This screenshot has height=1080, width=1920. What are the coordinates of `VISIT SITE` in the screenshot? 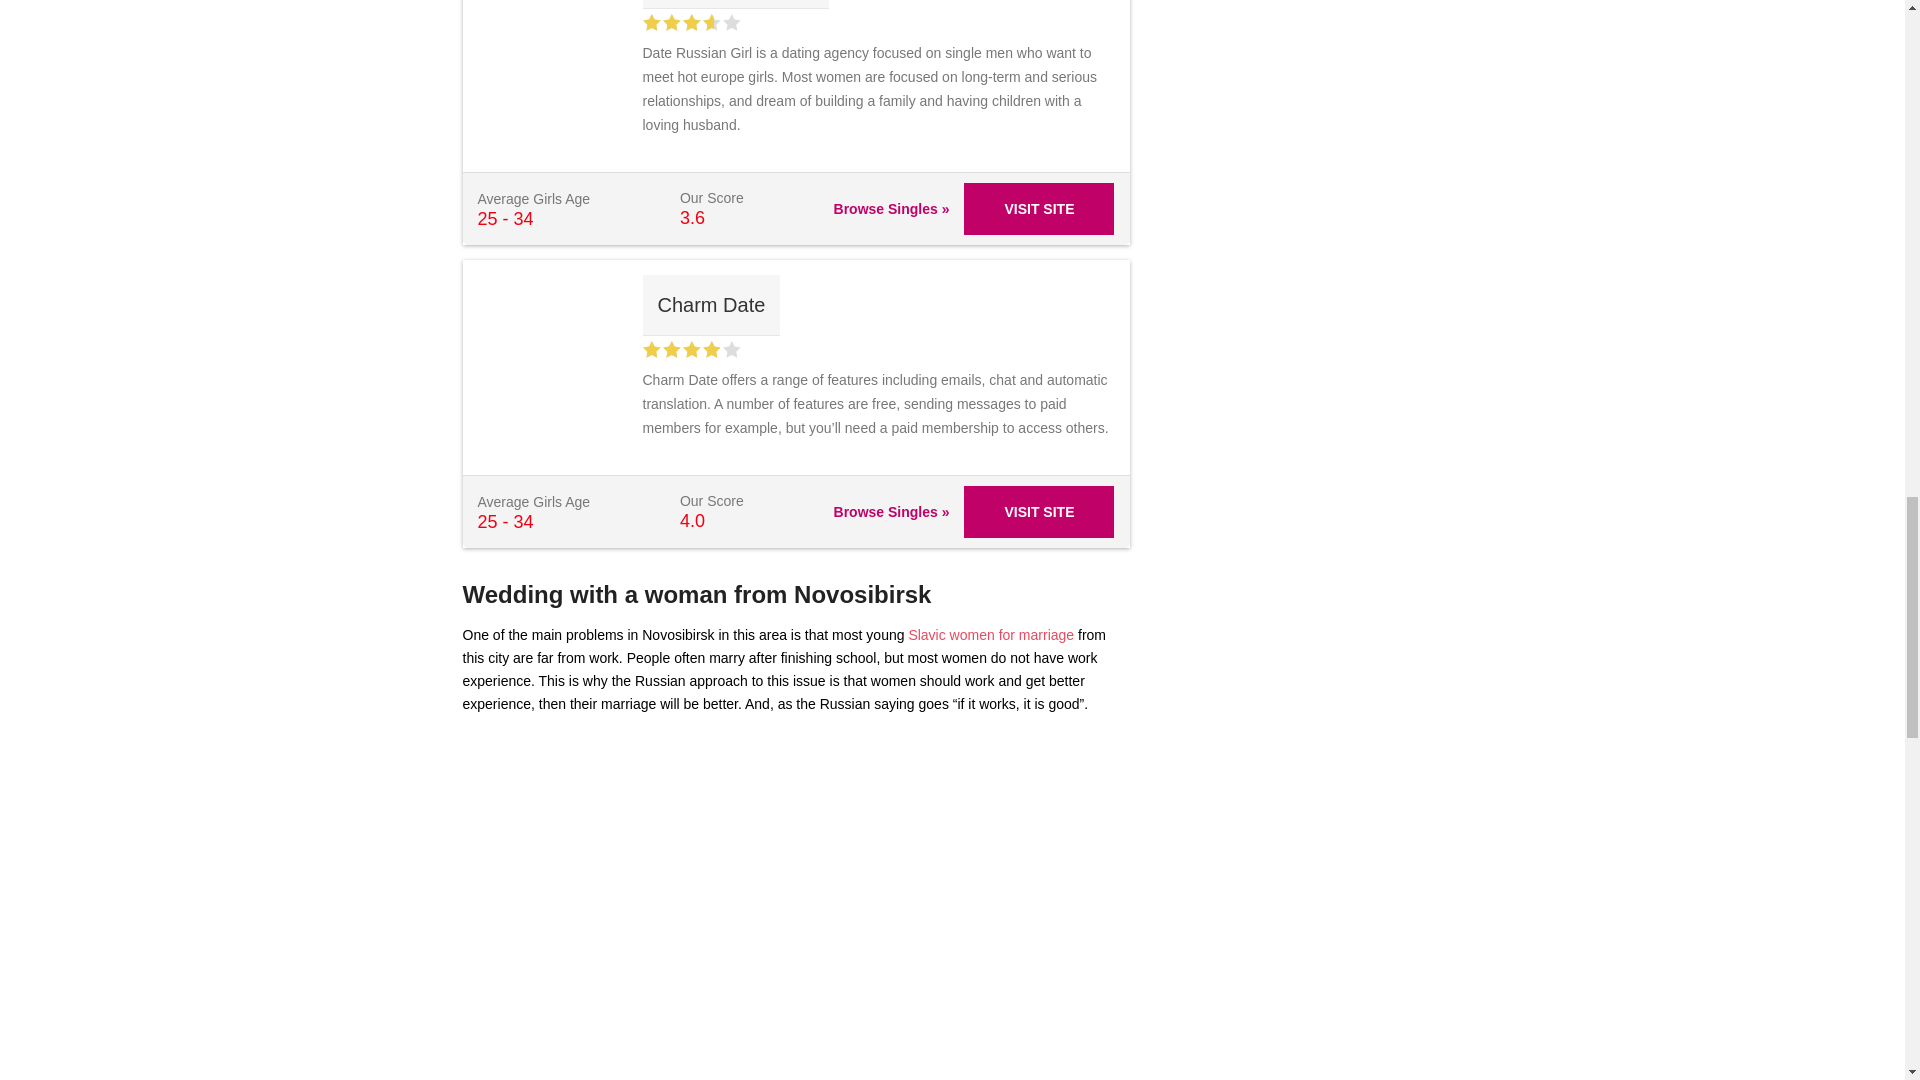 It's located at (1038, 208).